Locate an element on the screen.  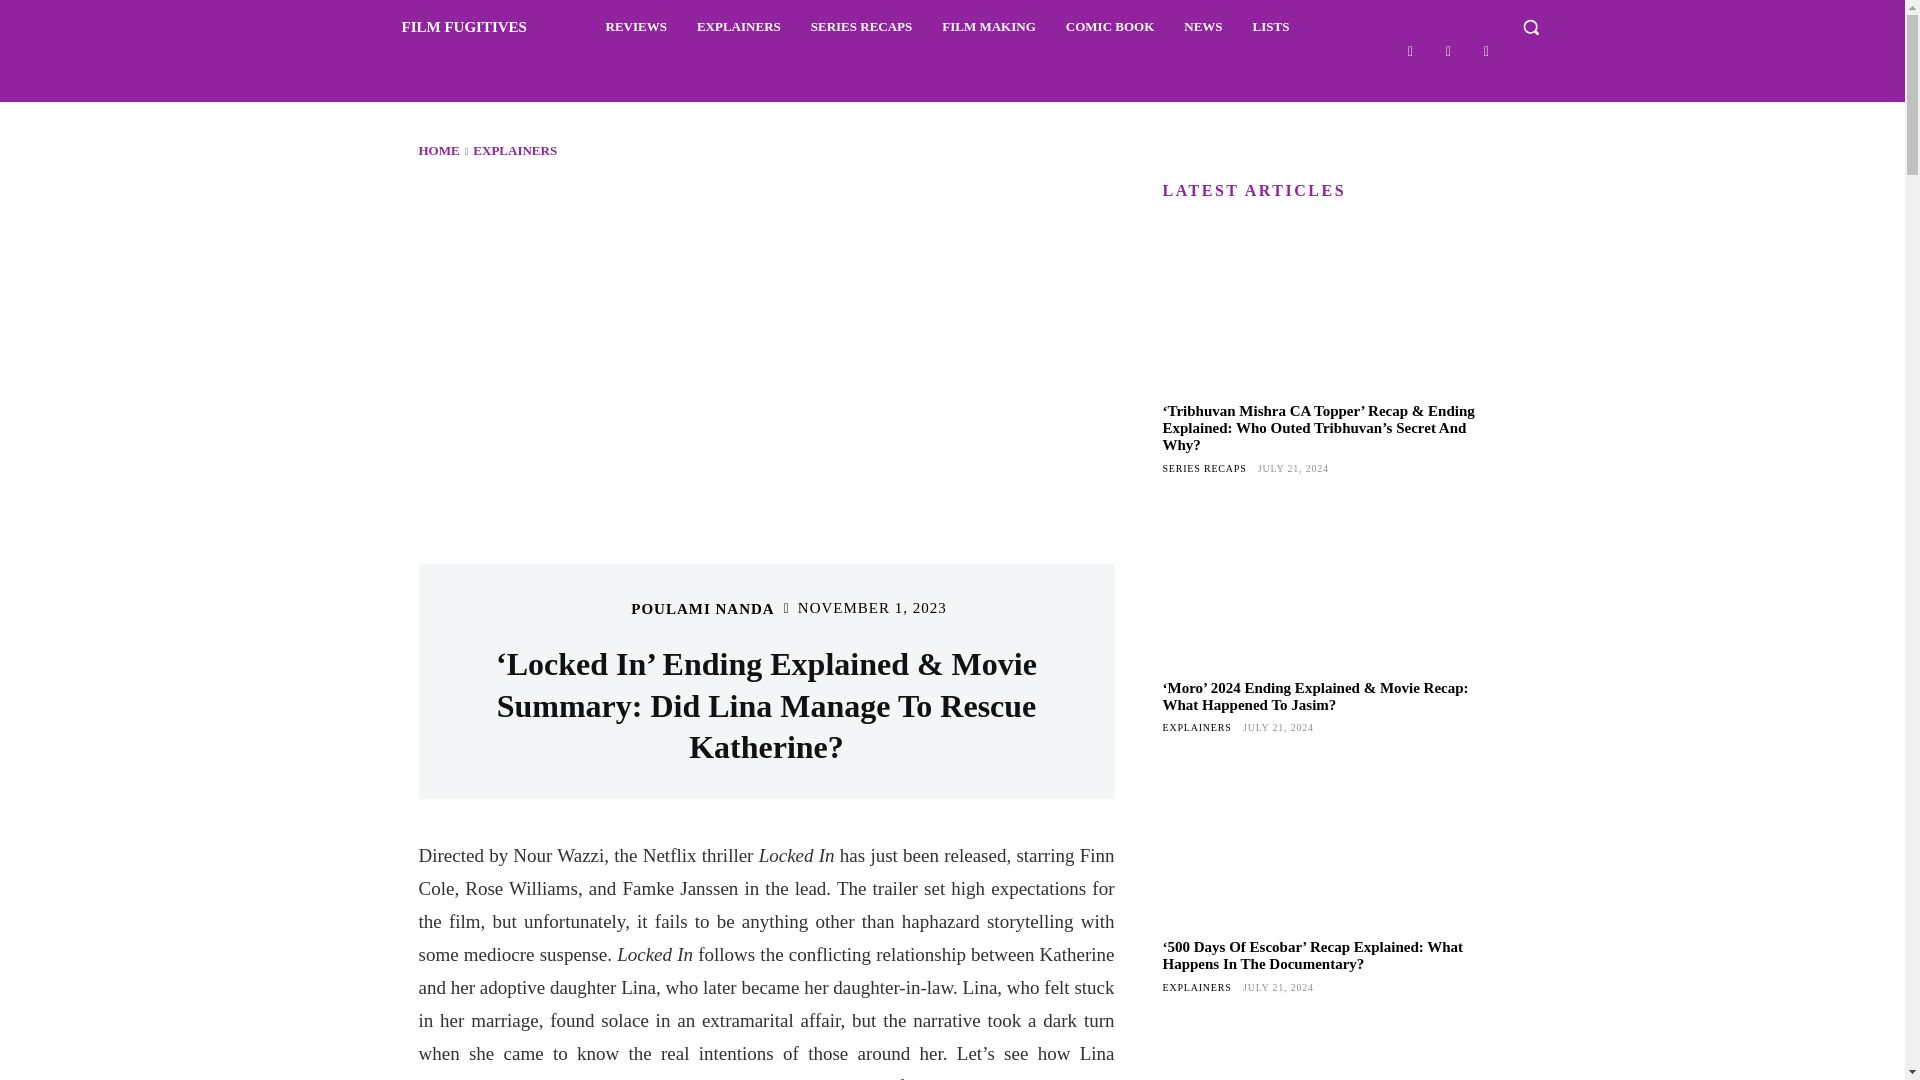
LISTS is located at coordinates (1270, 27).